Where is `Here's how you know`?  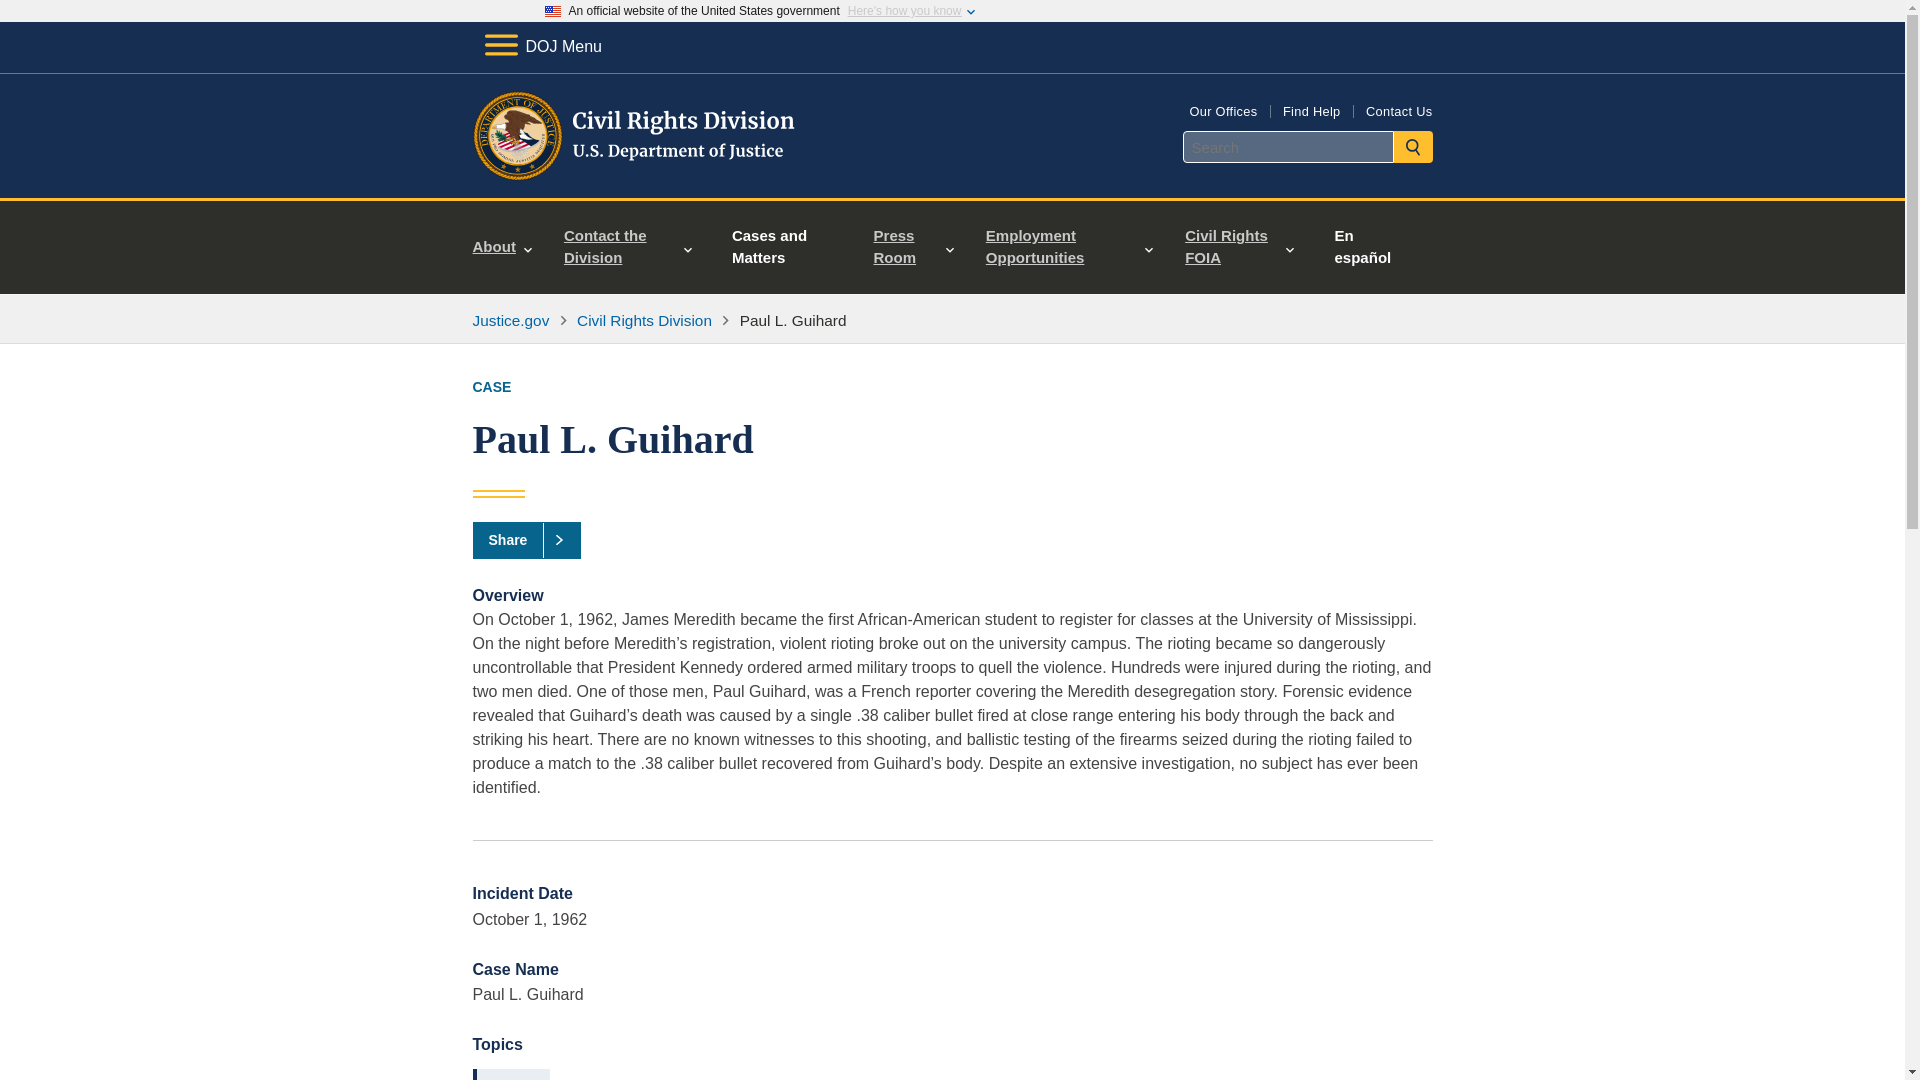 Here's how you know is located at coordinates (904, 11).